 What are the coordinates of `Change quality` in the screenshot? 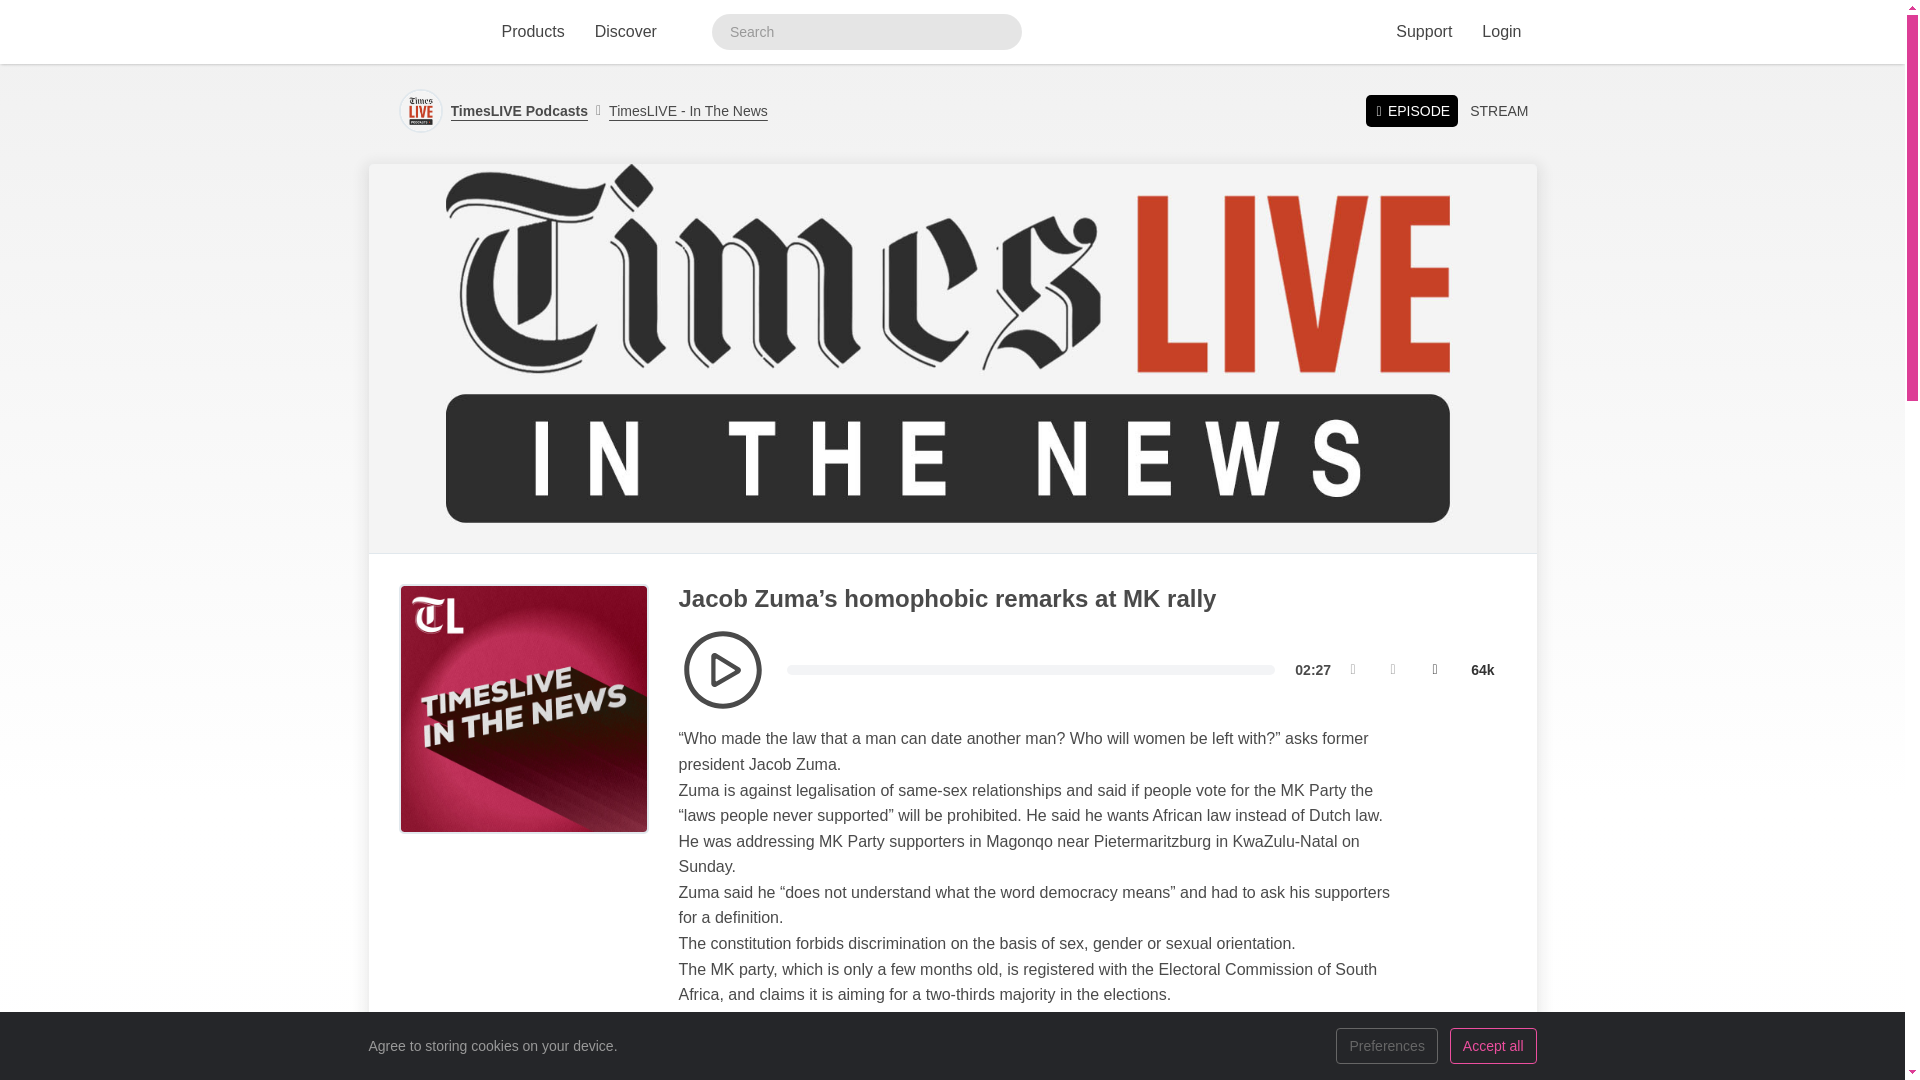 It's located at (1482, 670).